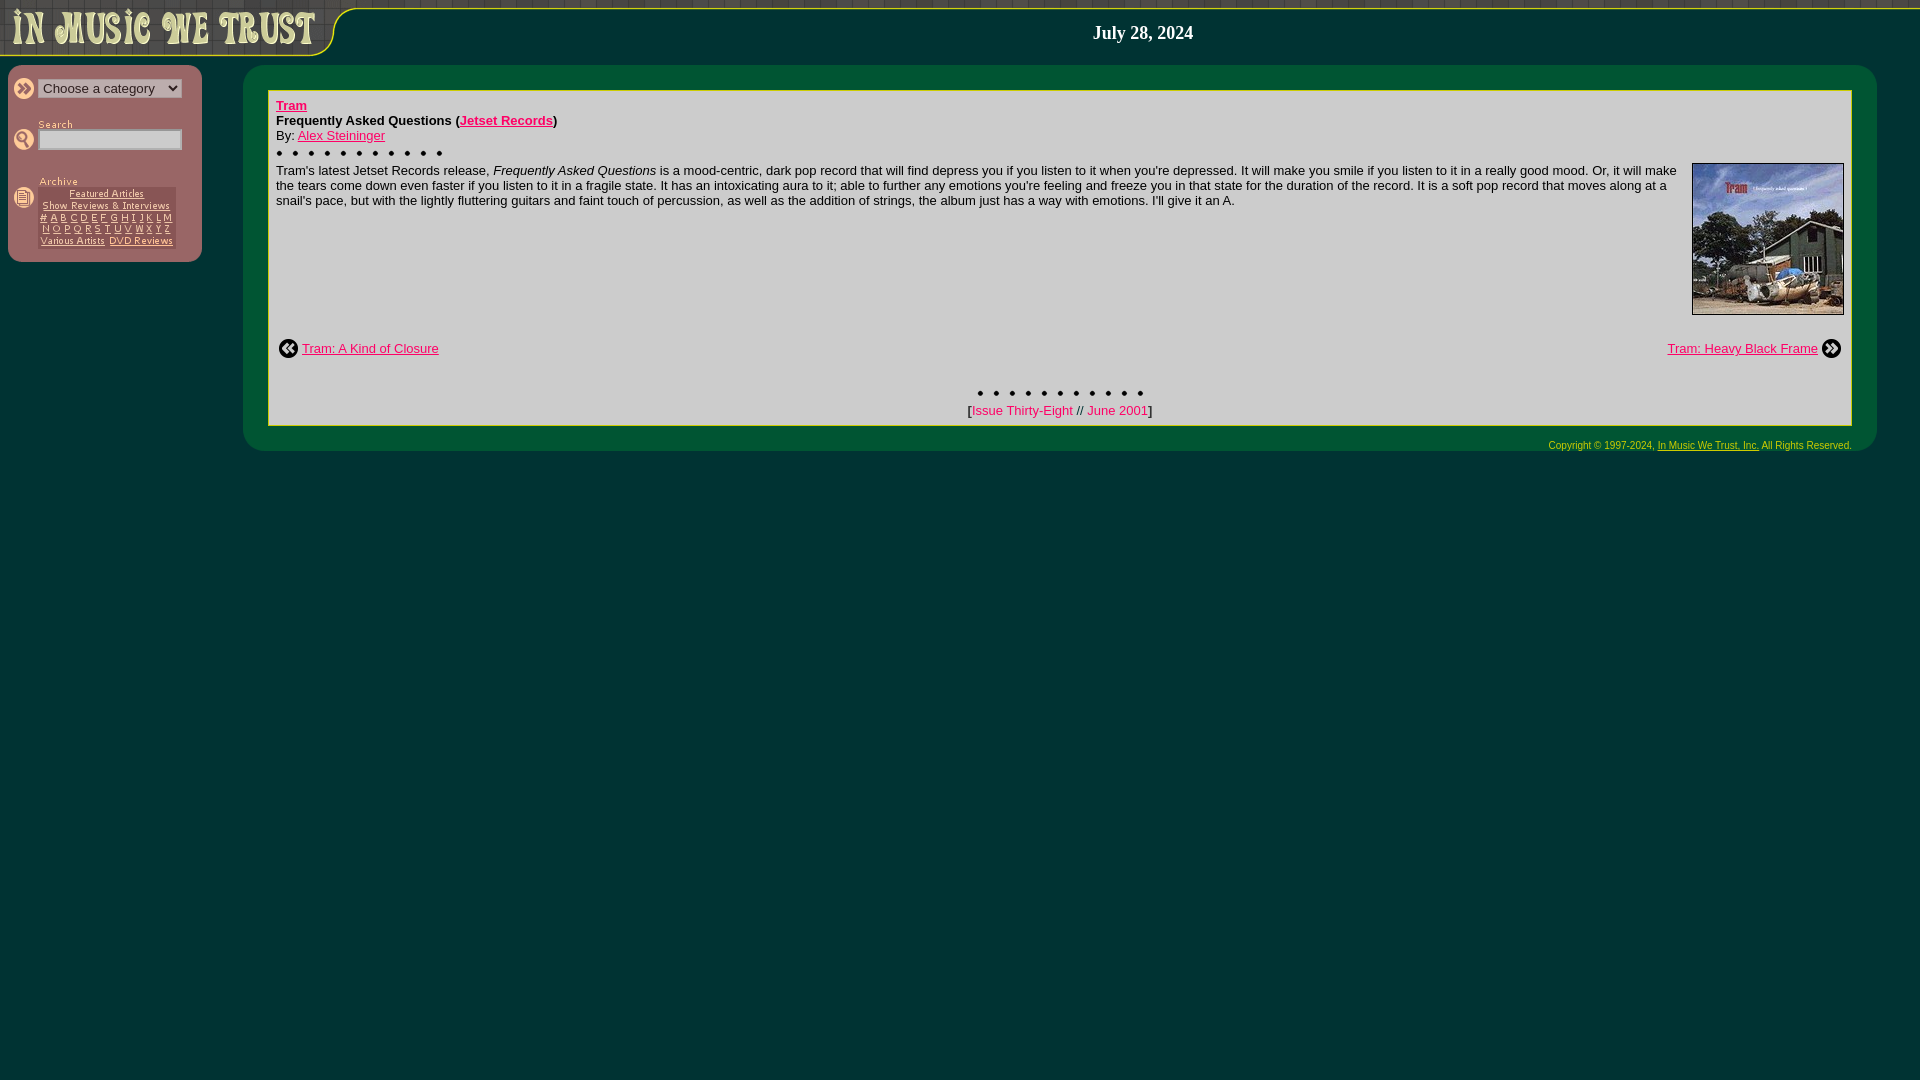 The width and height of the screenshot is (1920, 1080). Describe the element at coordinates (1743, 348) in the screenshot. I see `Tram: Heavy Black Frame` at that location.